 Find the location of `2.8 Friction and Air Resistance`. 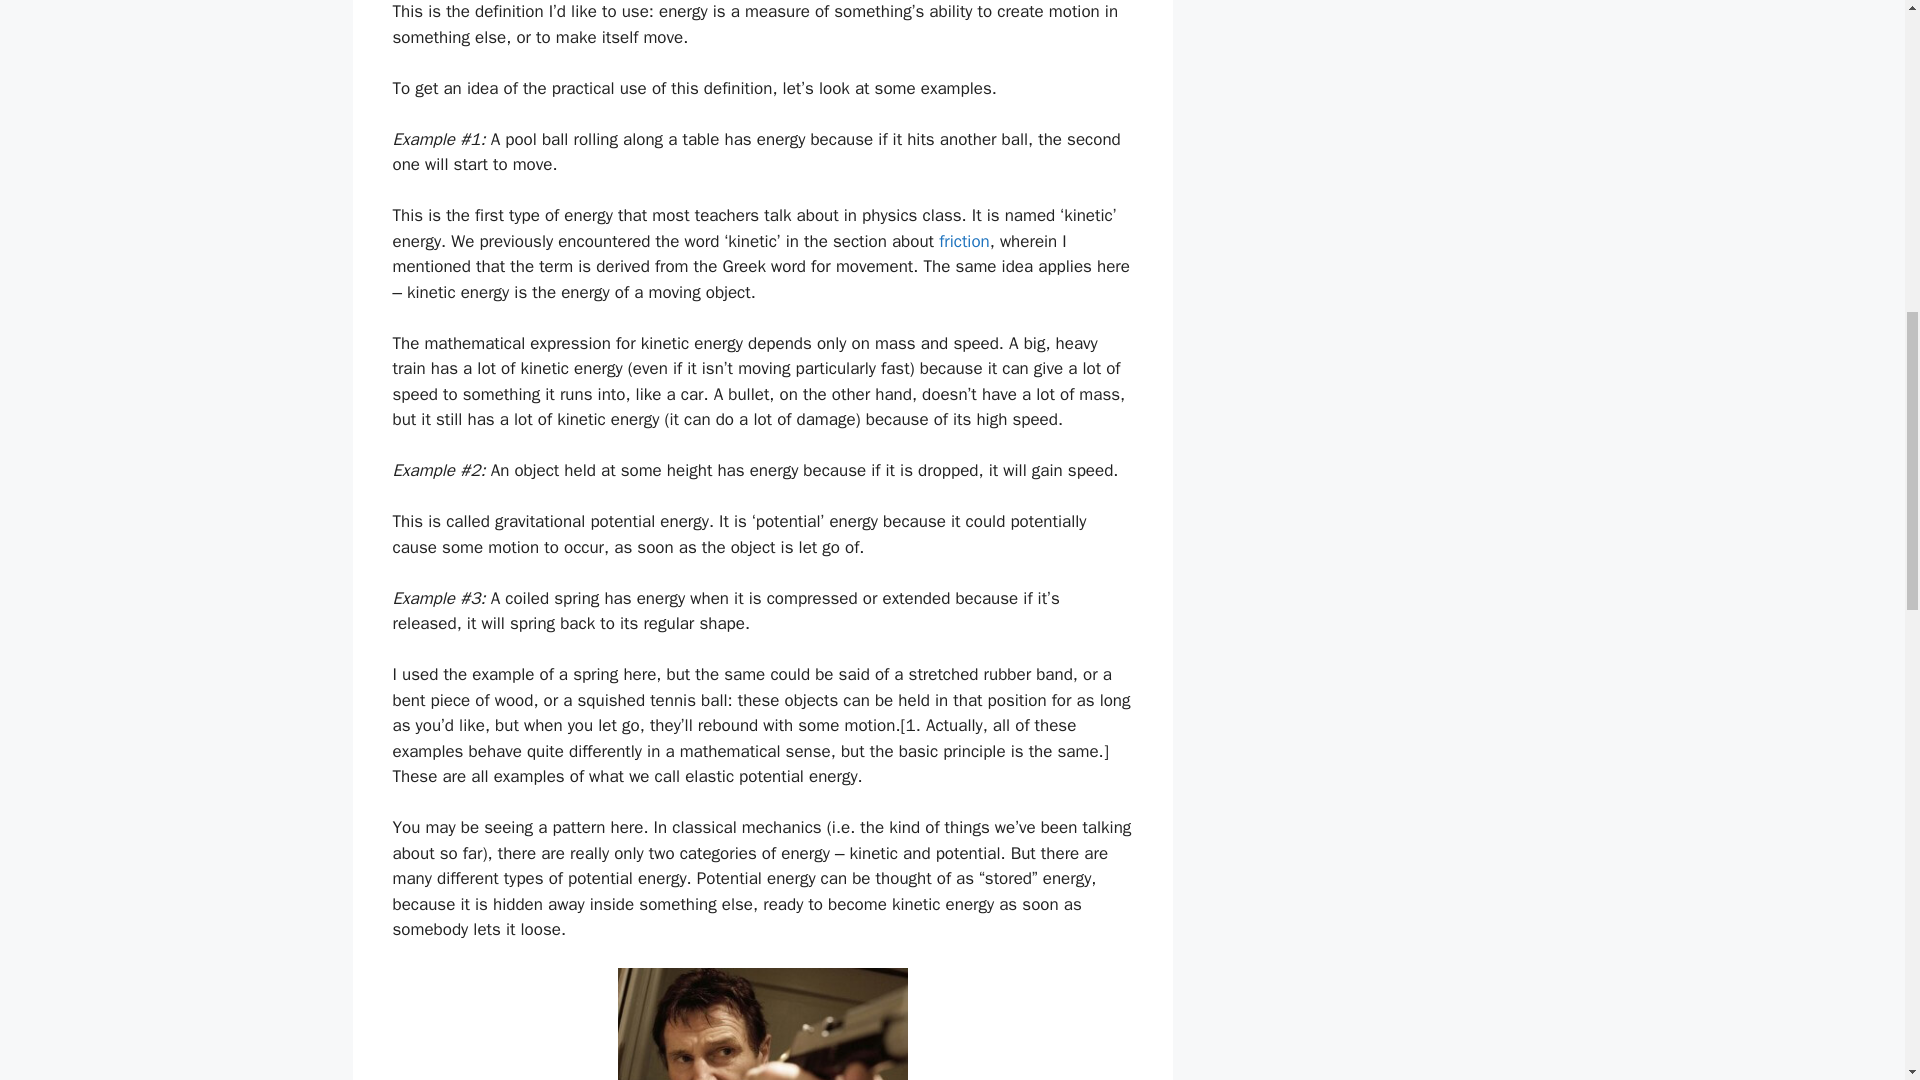

2.8 Friction and Air Resistance is located at coordinates (964, 241).